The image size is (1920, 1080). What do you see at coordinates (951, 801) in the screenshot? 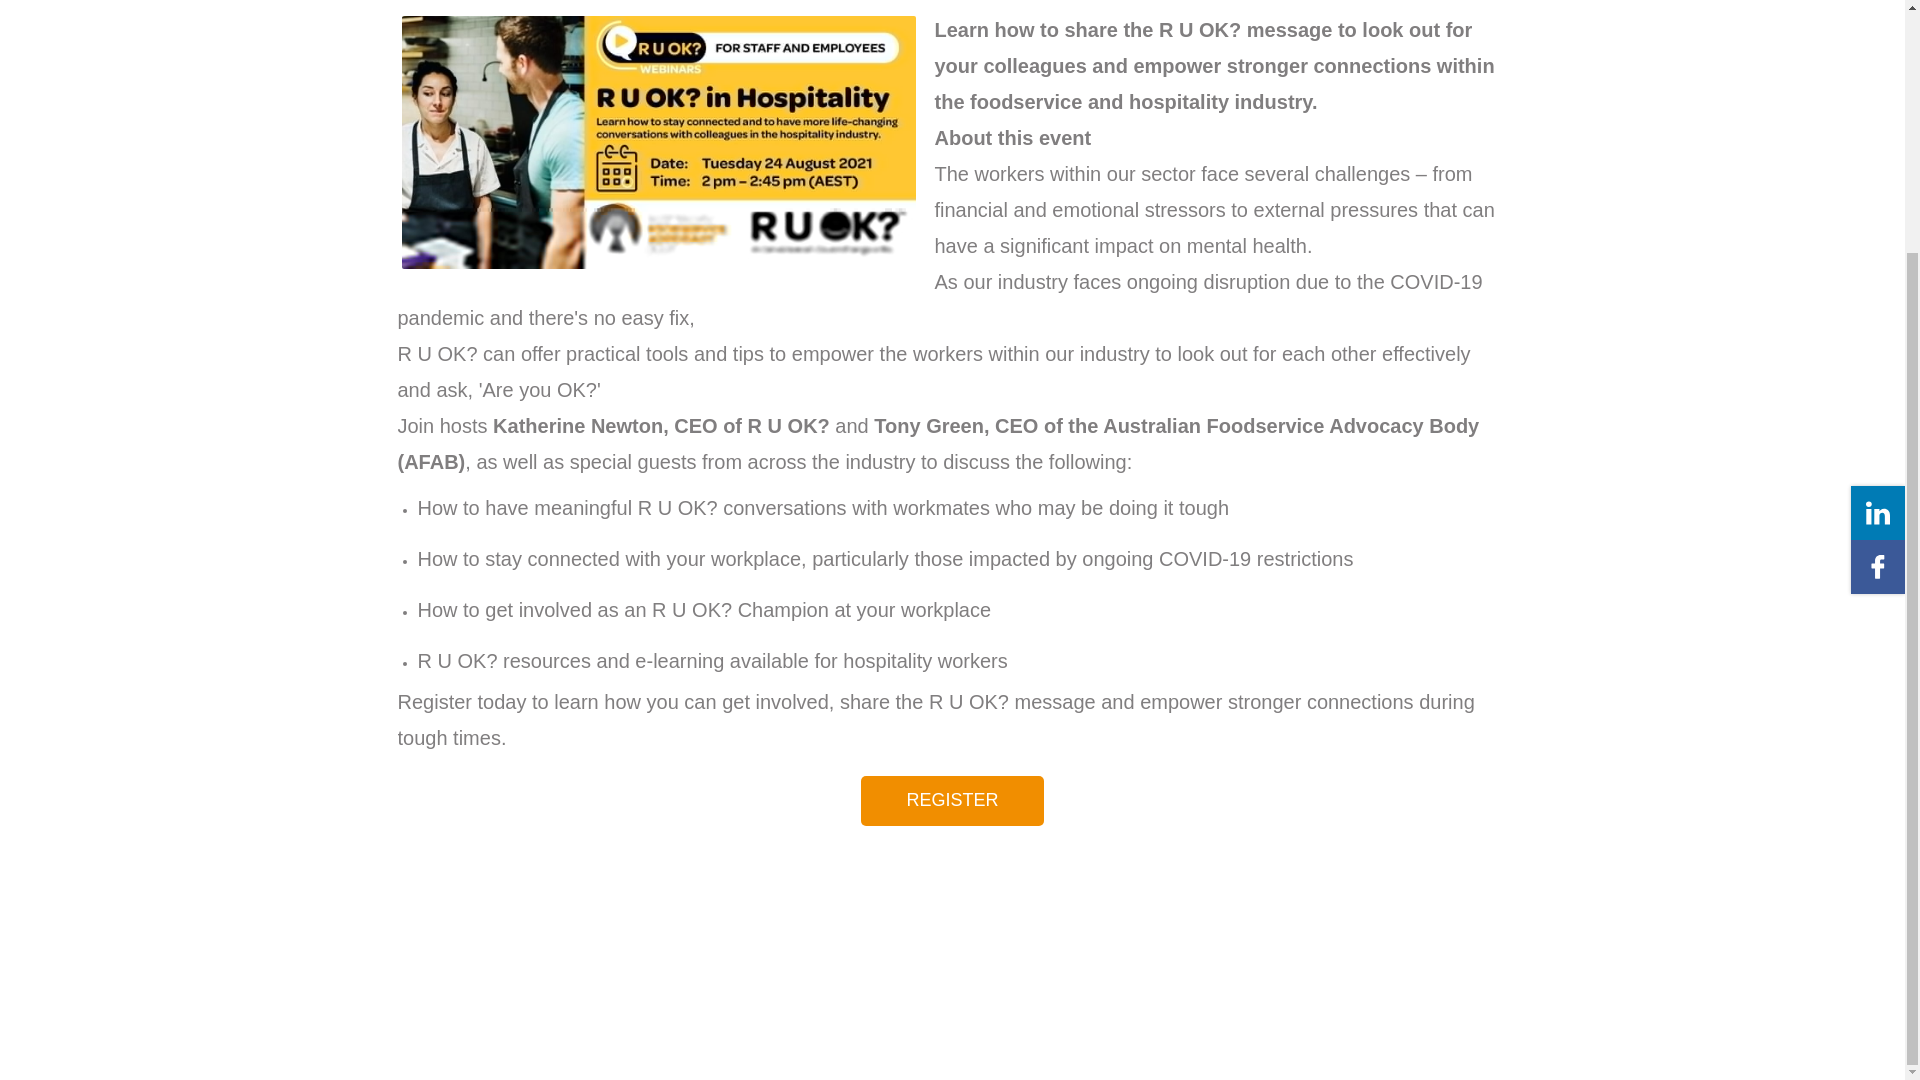
I see `REGISTER` at bounding box center [951, 801].